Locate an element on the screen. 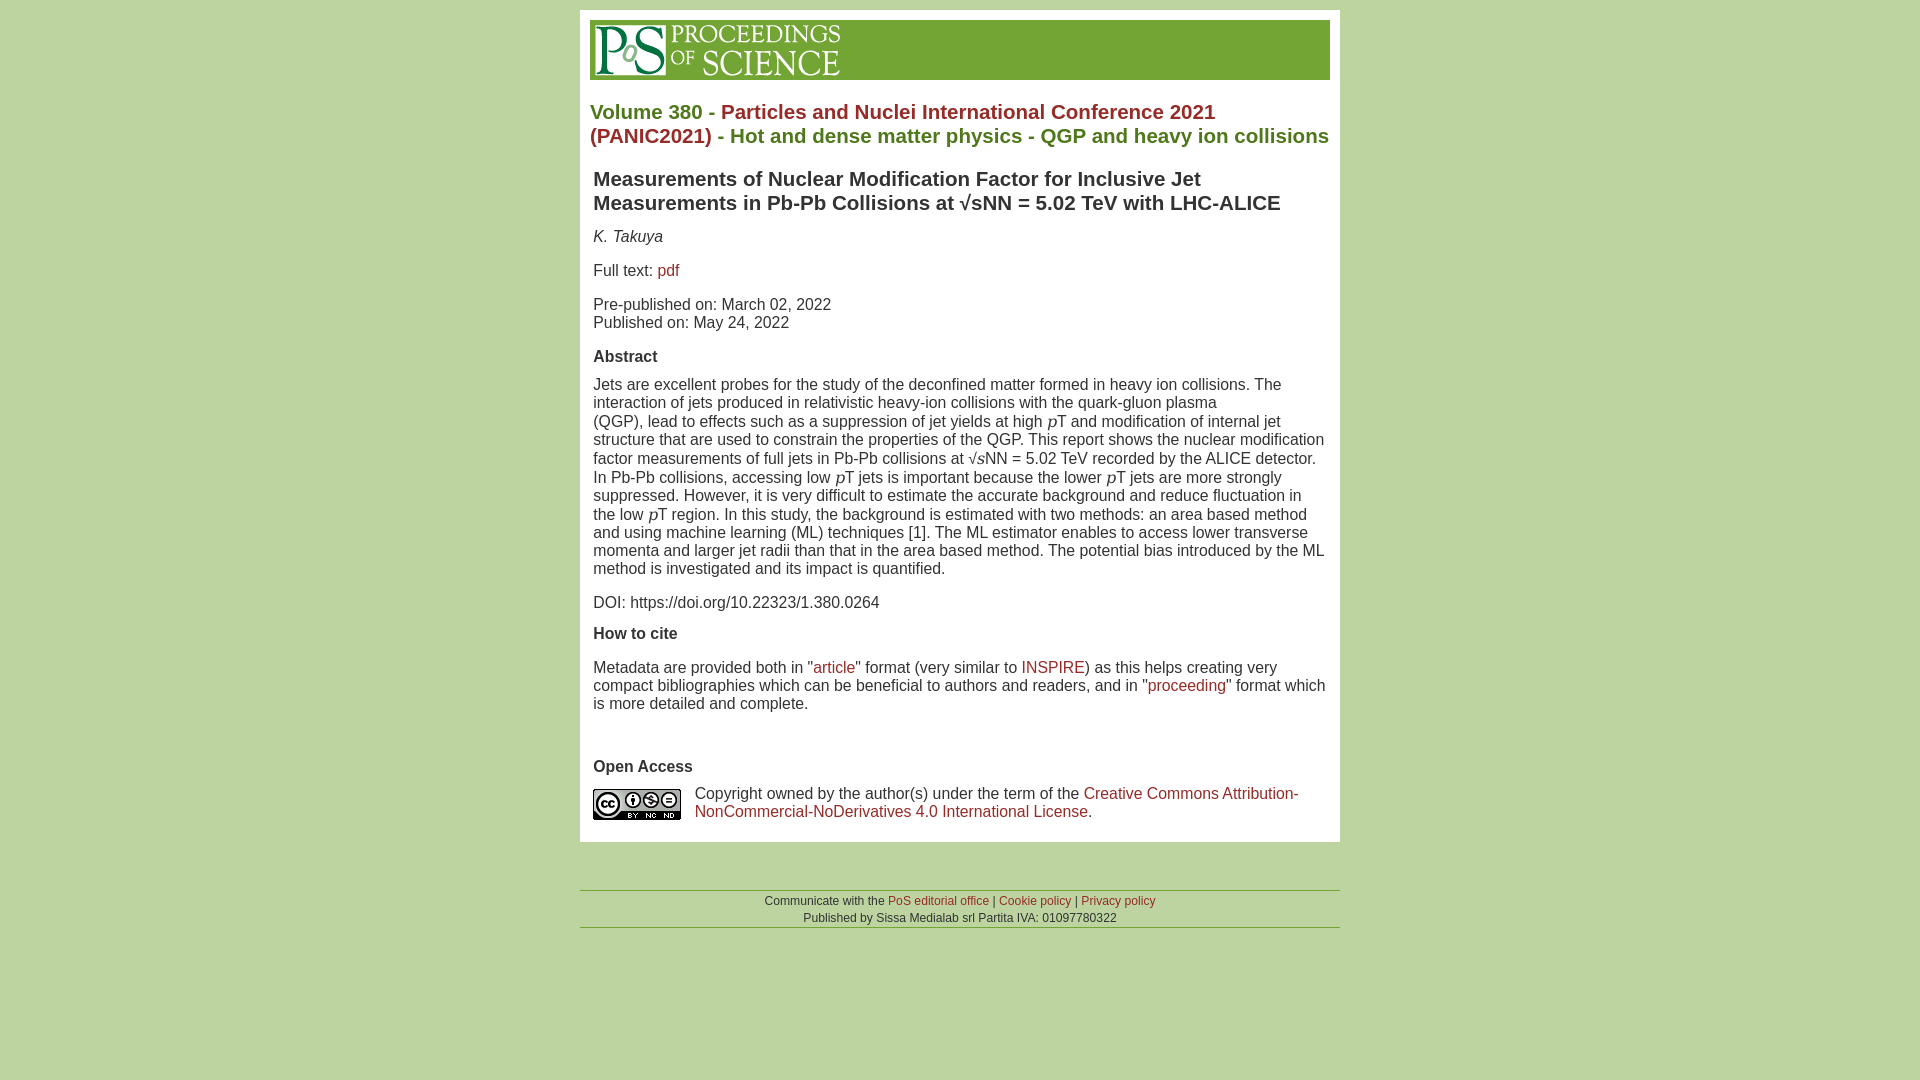 This screenshot has height=1080, width=1920. Privacy policy is located at coordinates (1118, 901).